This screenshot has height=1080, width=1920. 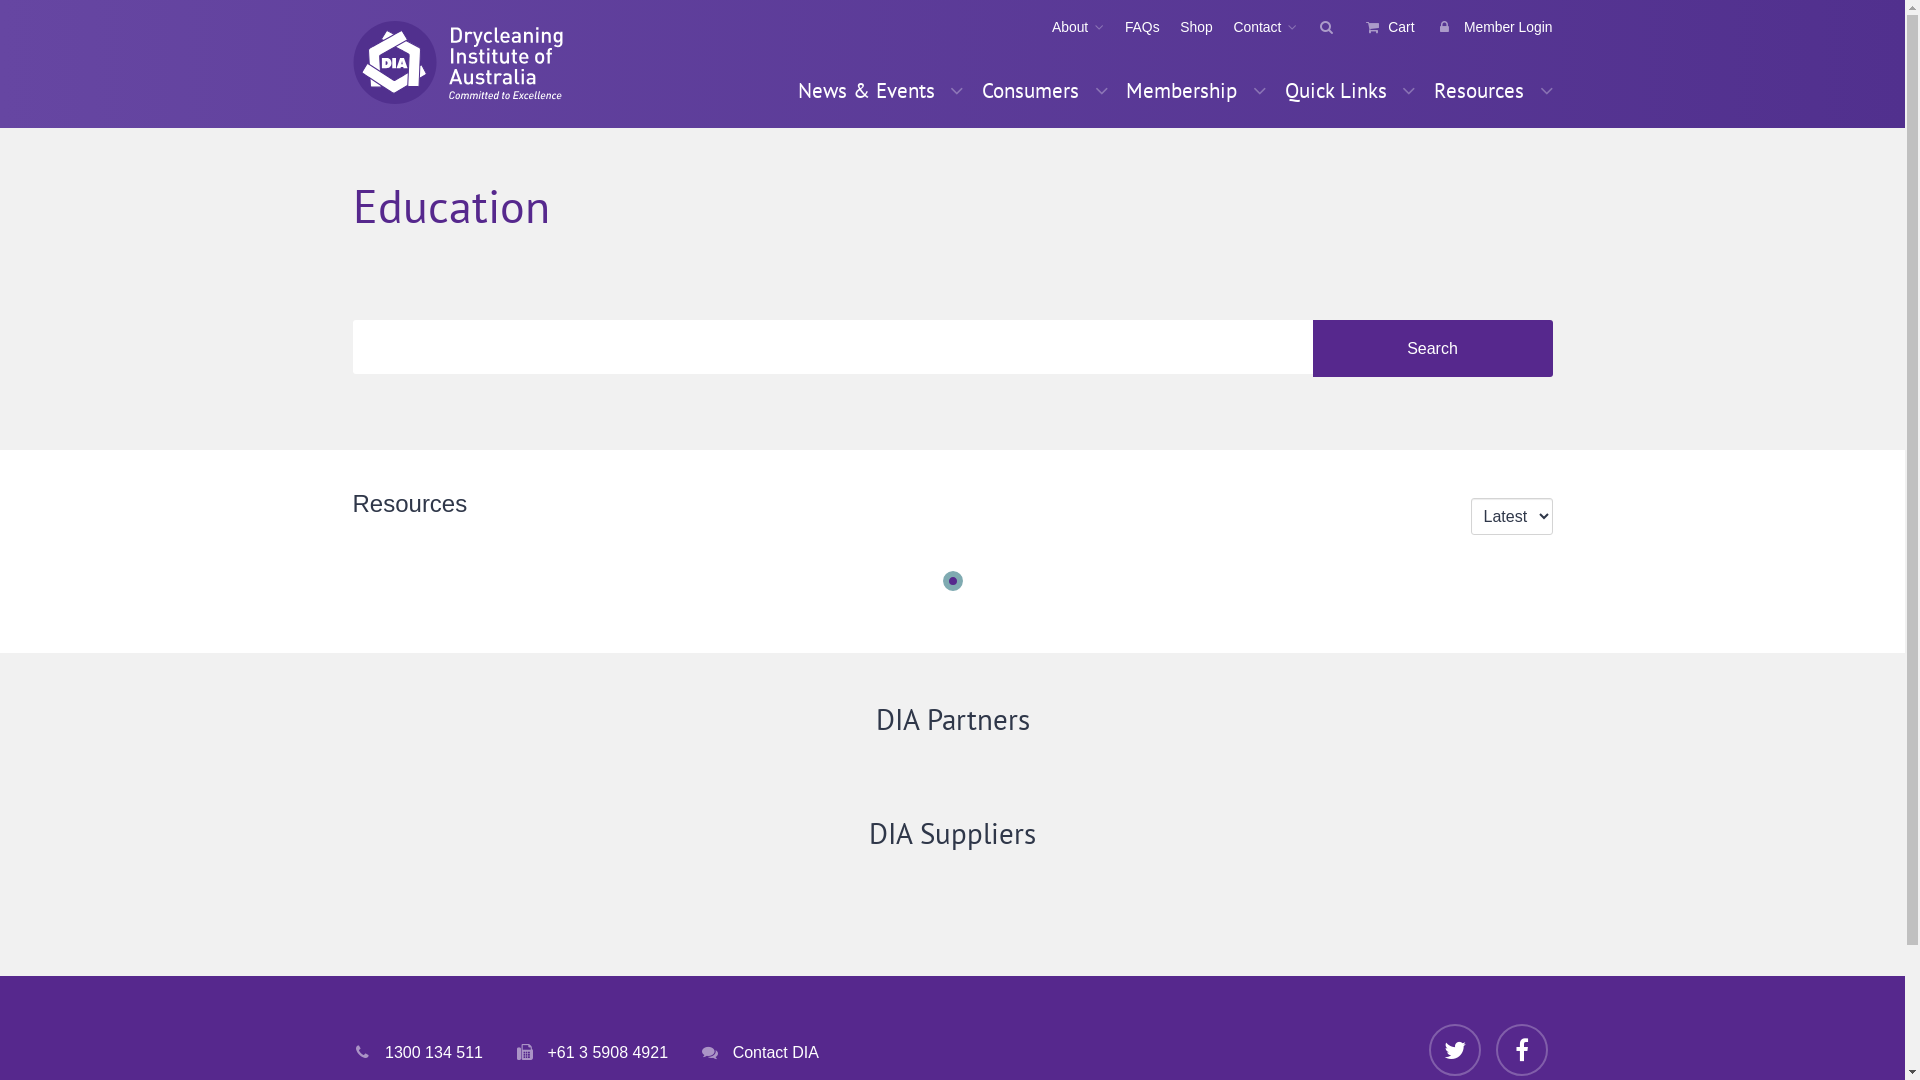 I want to click on Contact, so click(x=1255, y=27).